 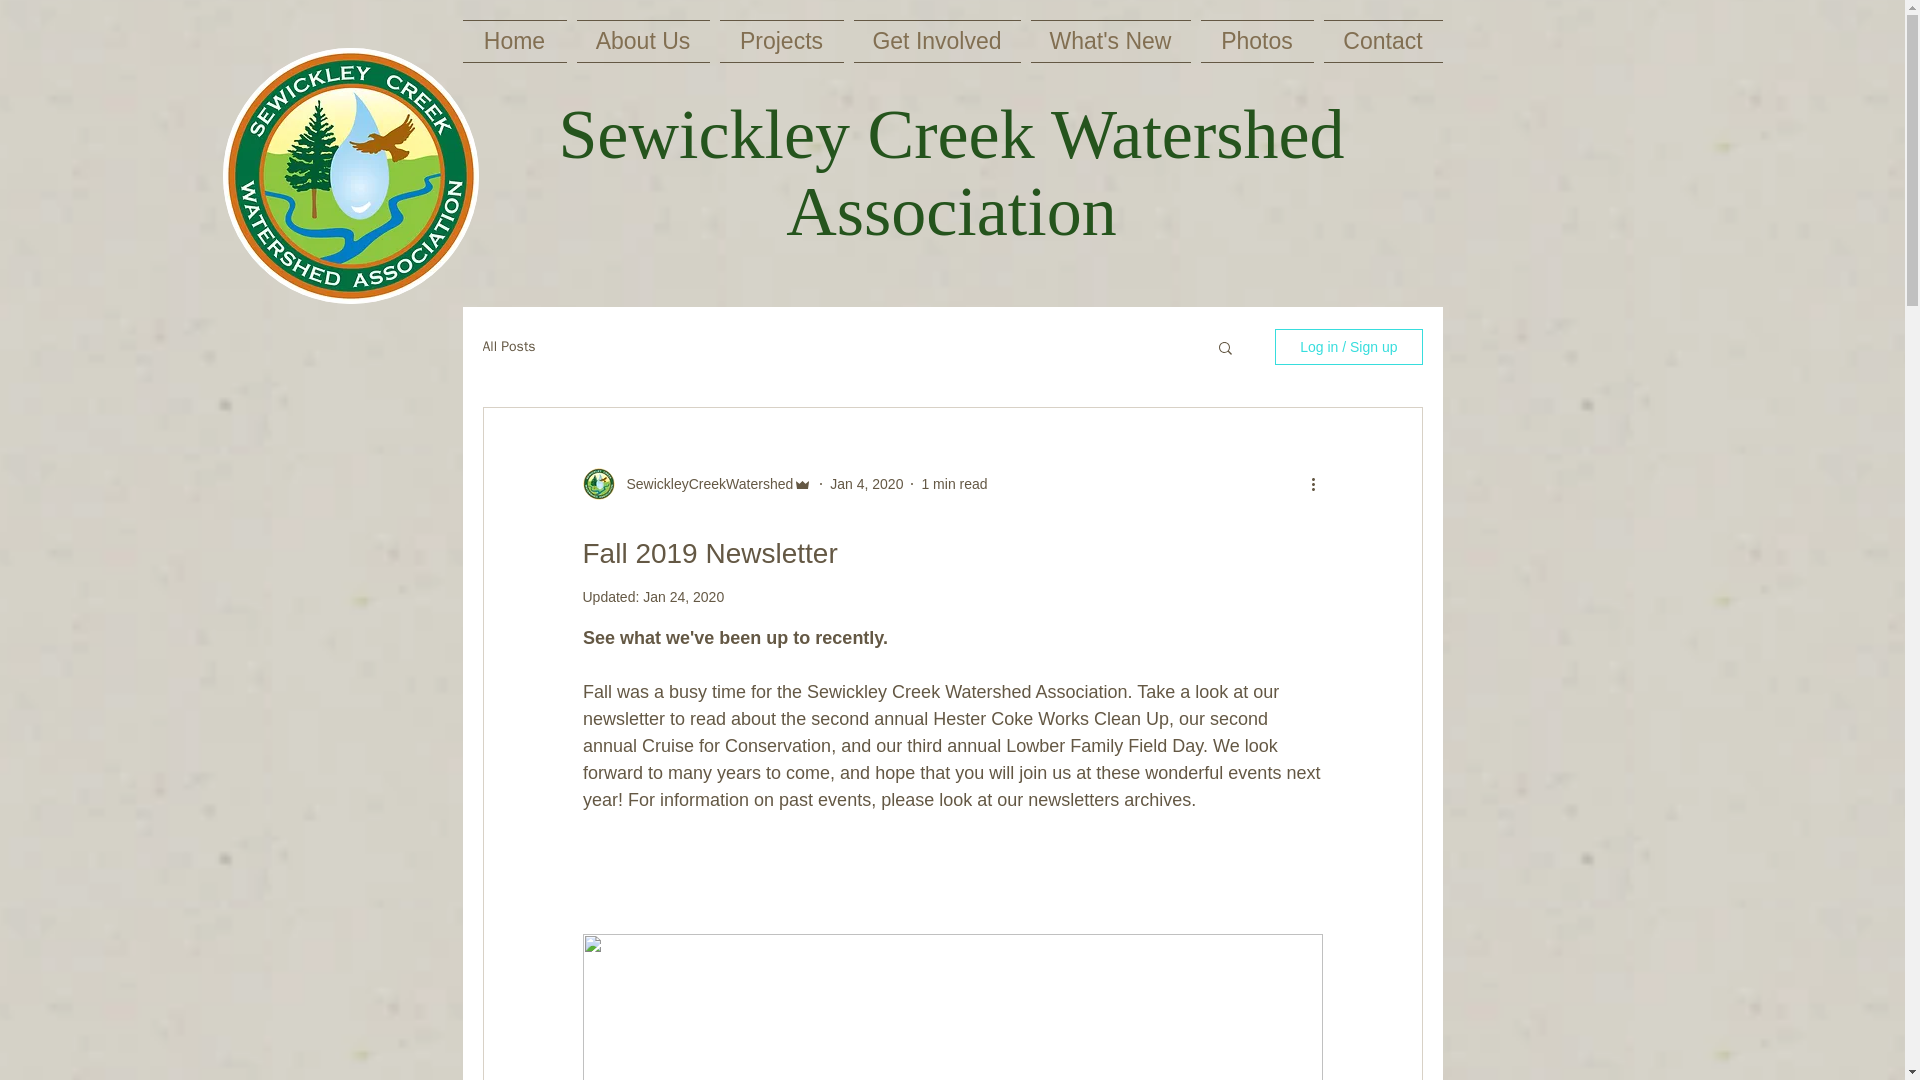 I want to click on All Posts, so click(x=508, y=347).